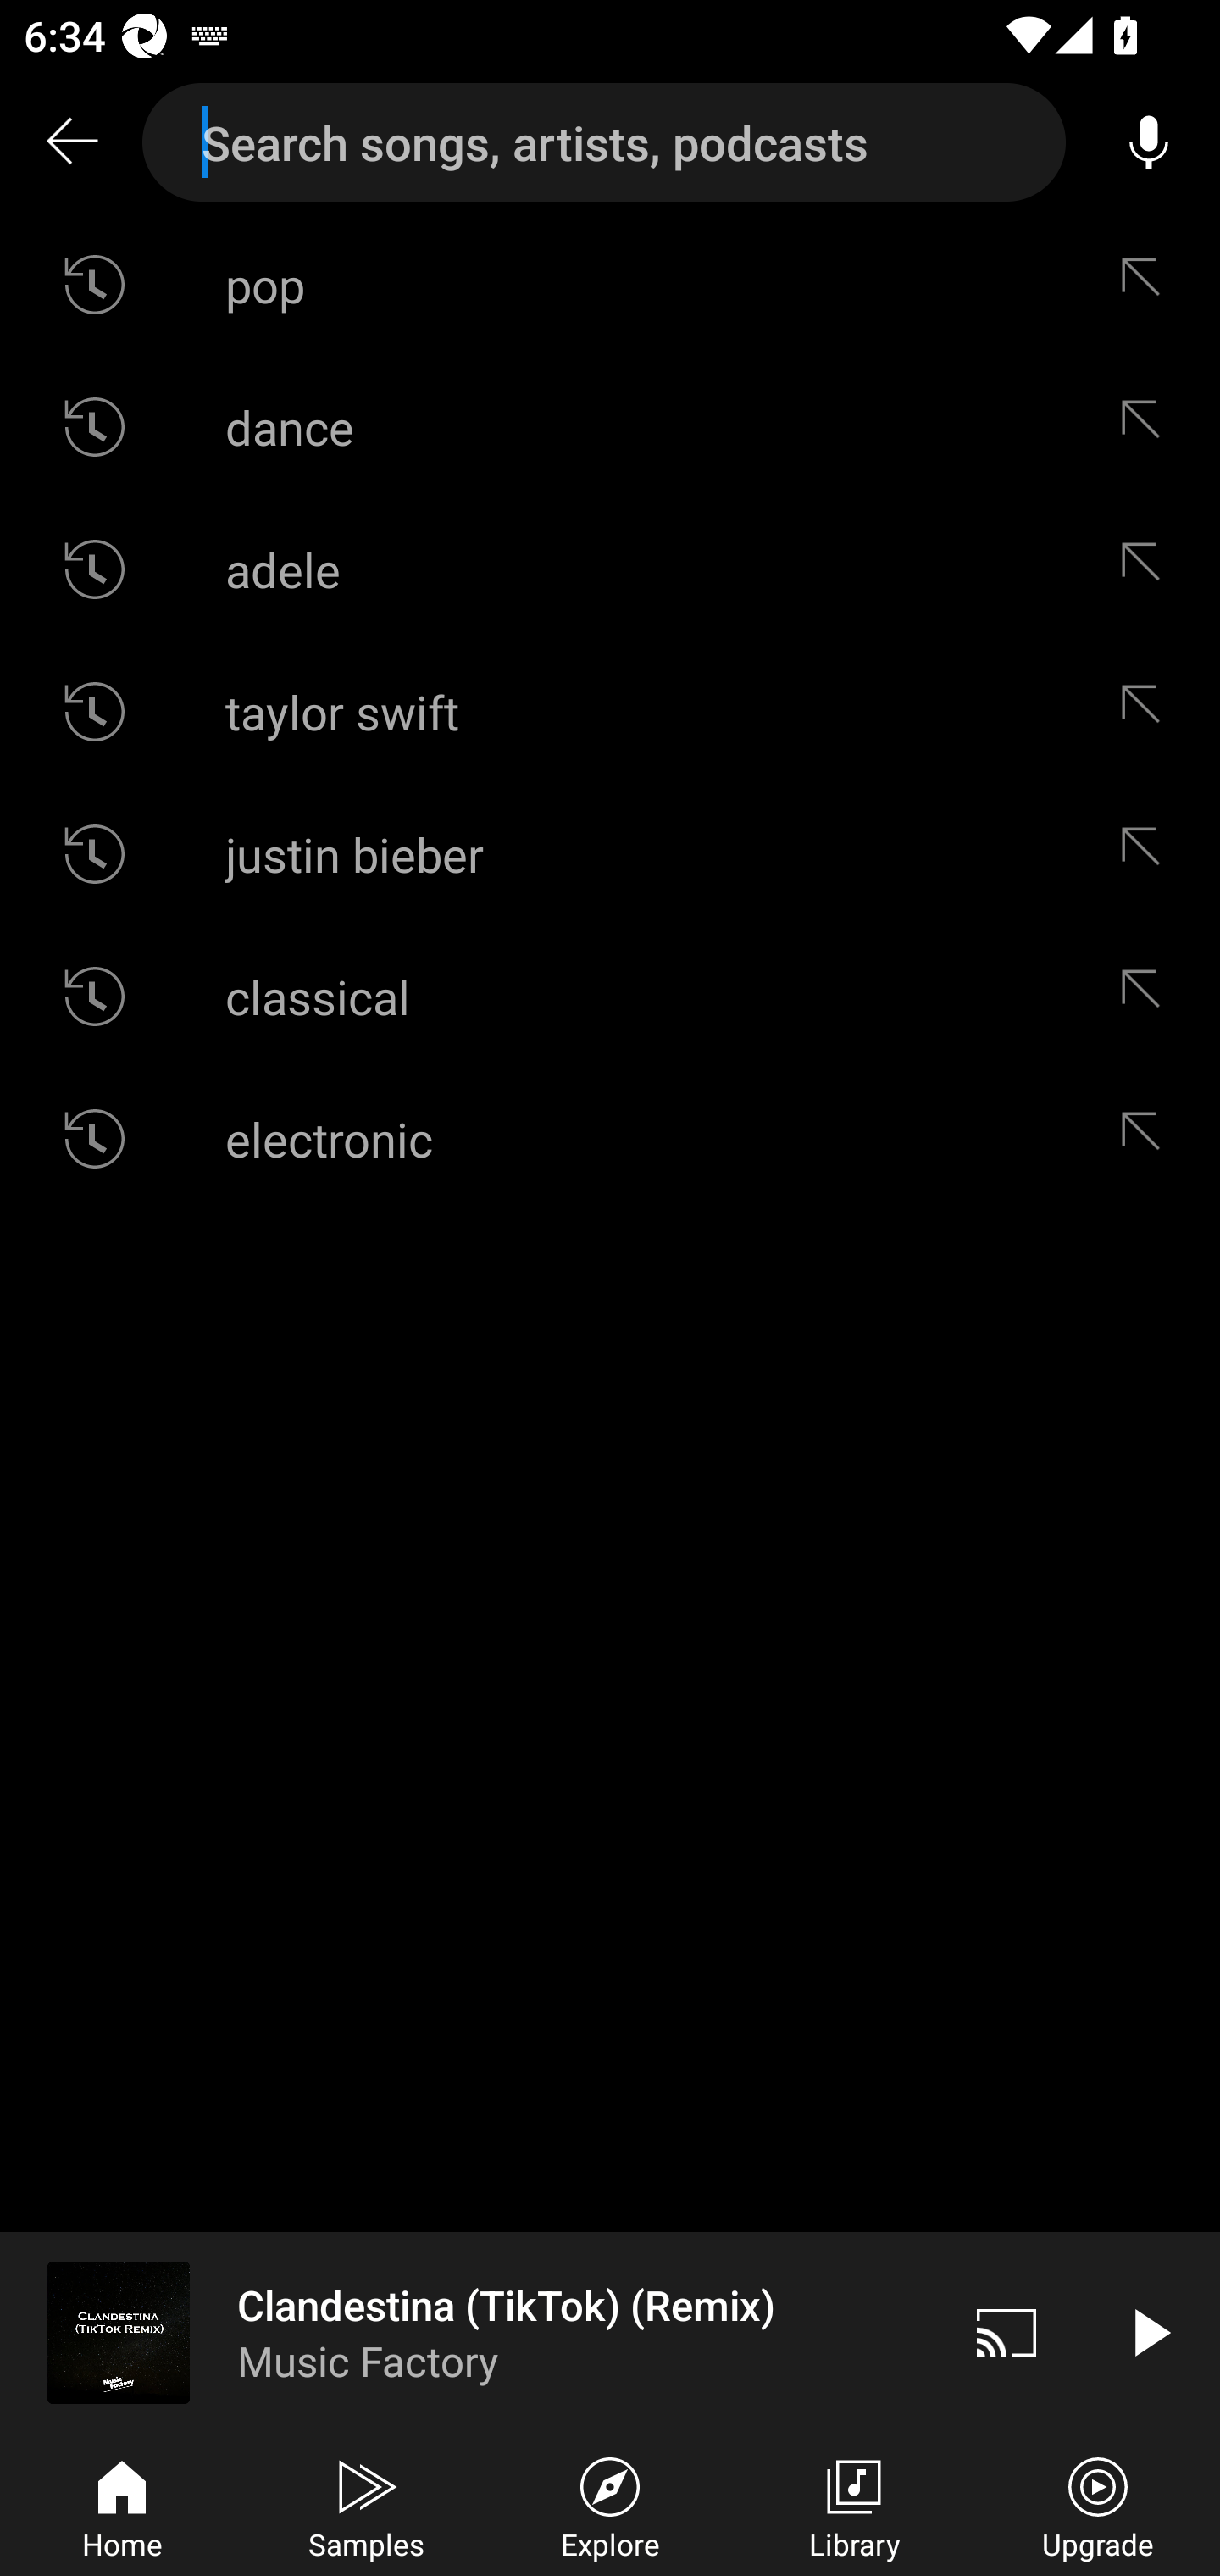 The width and height of the screenshot is (1220, 2576). Describe the element at coordinates (71, 142) in the screenshot. I see `Search back` at that location.